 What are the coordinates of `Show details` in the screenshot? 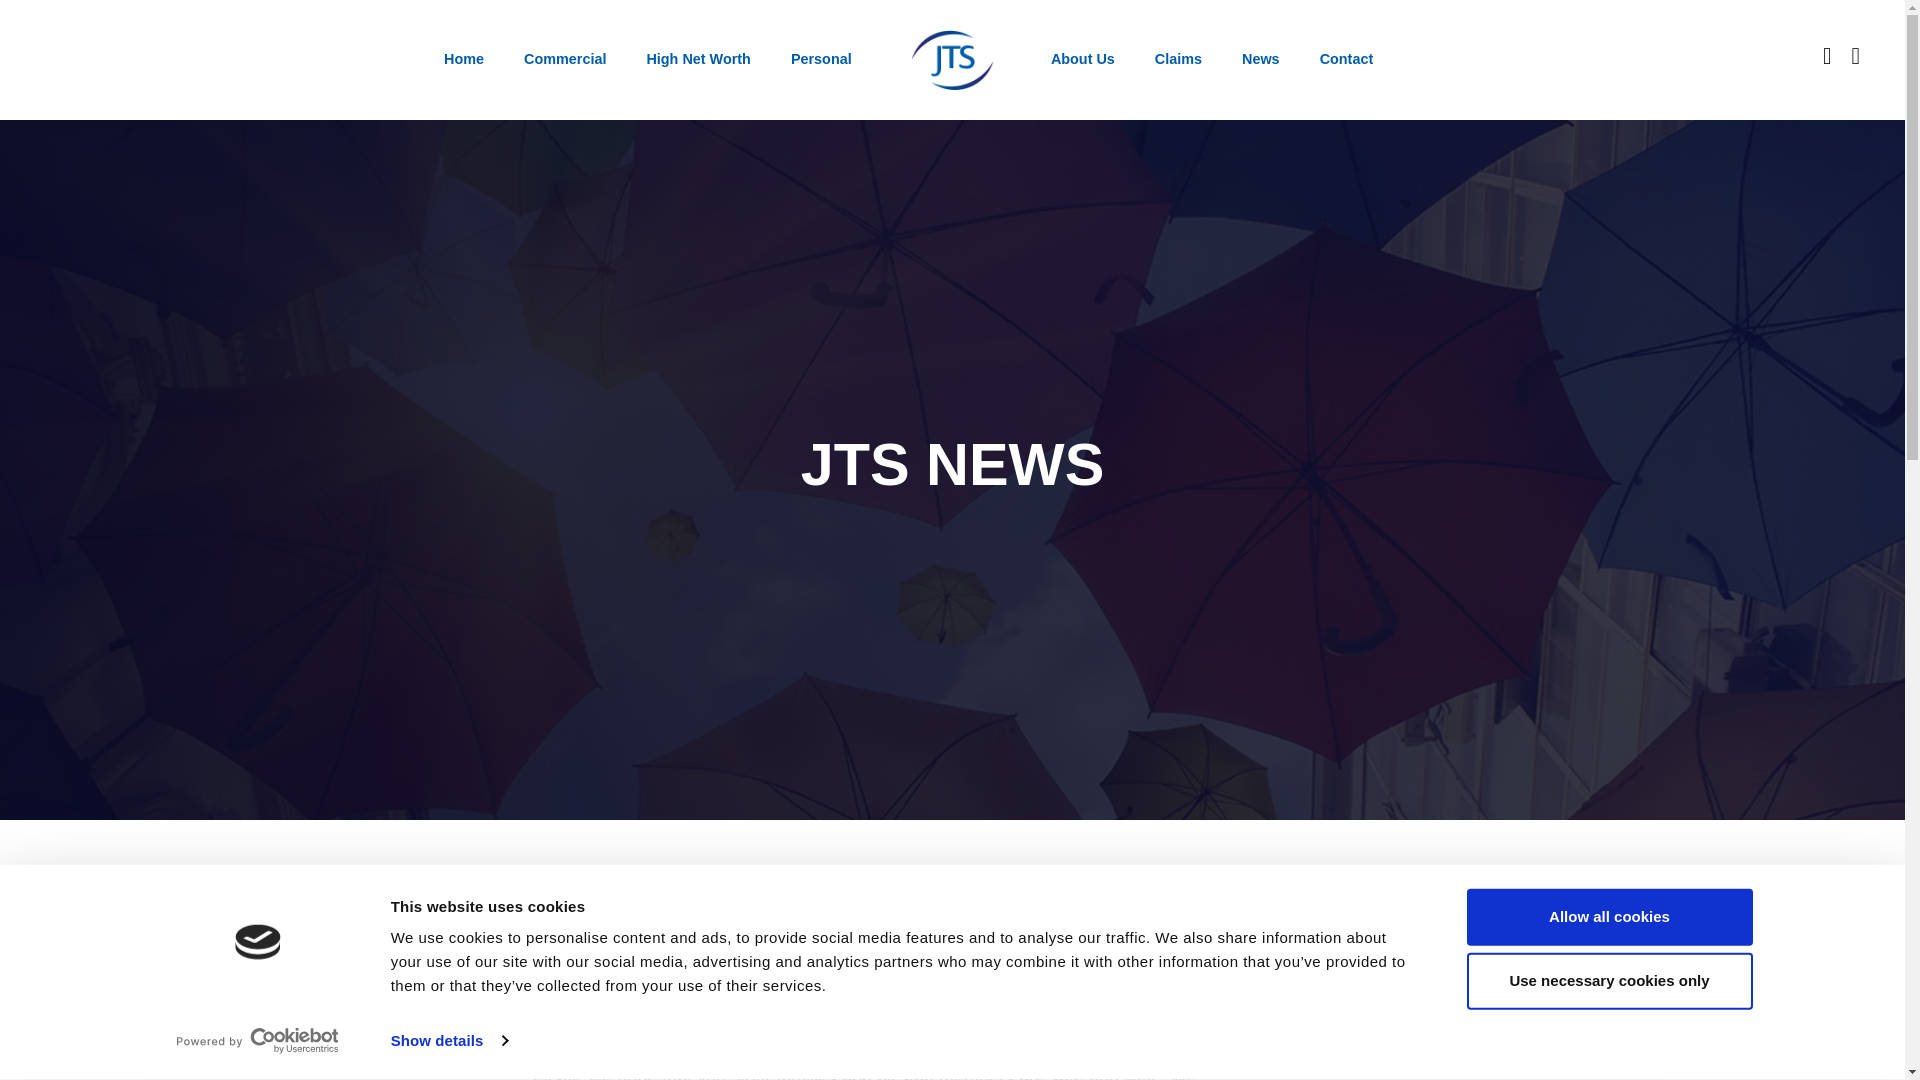 It's located at (448, 1041).